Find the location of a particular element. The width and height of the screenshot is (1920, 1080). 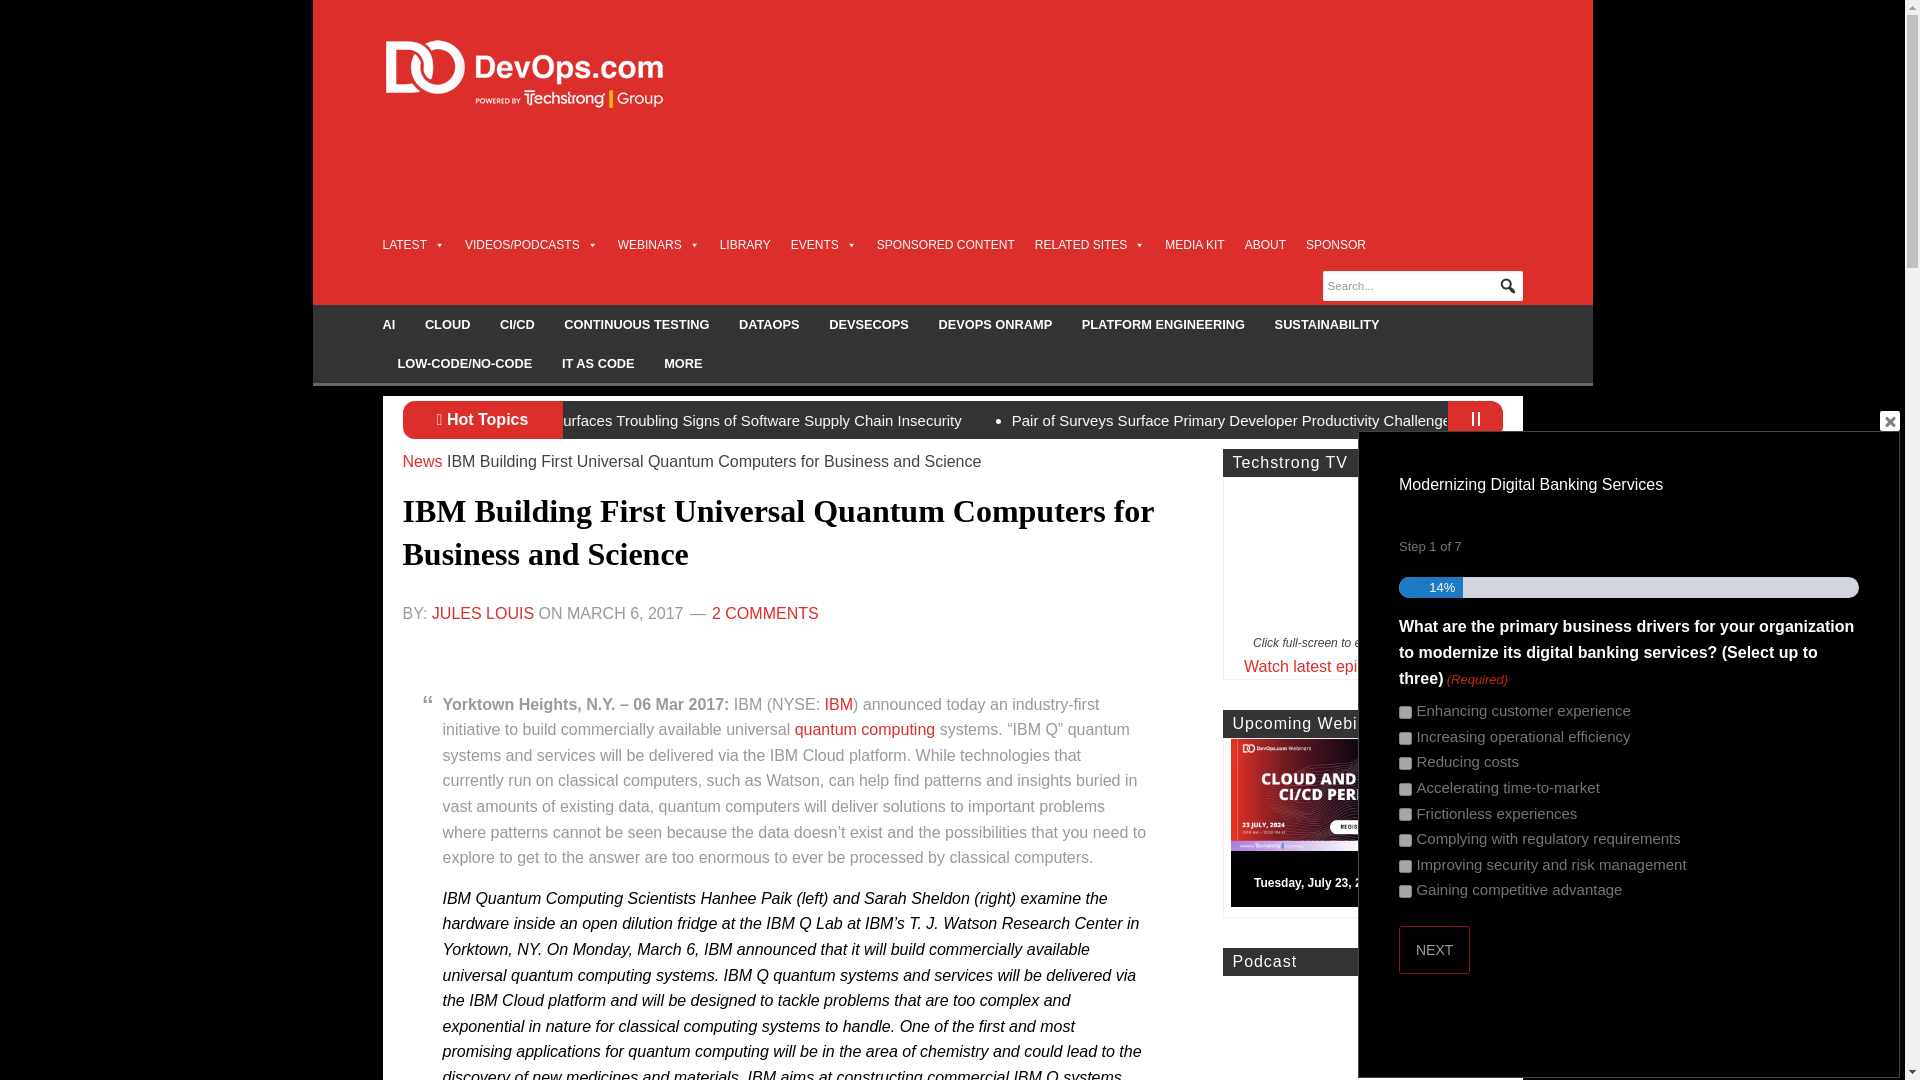

DEVOPS.COM is located at coordinates (546, 74).